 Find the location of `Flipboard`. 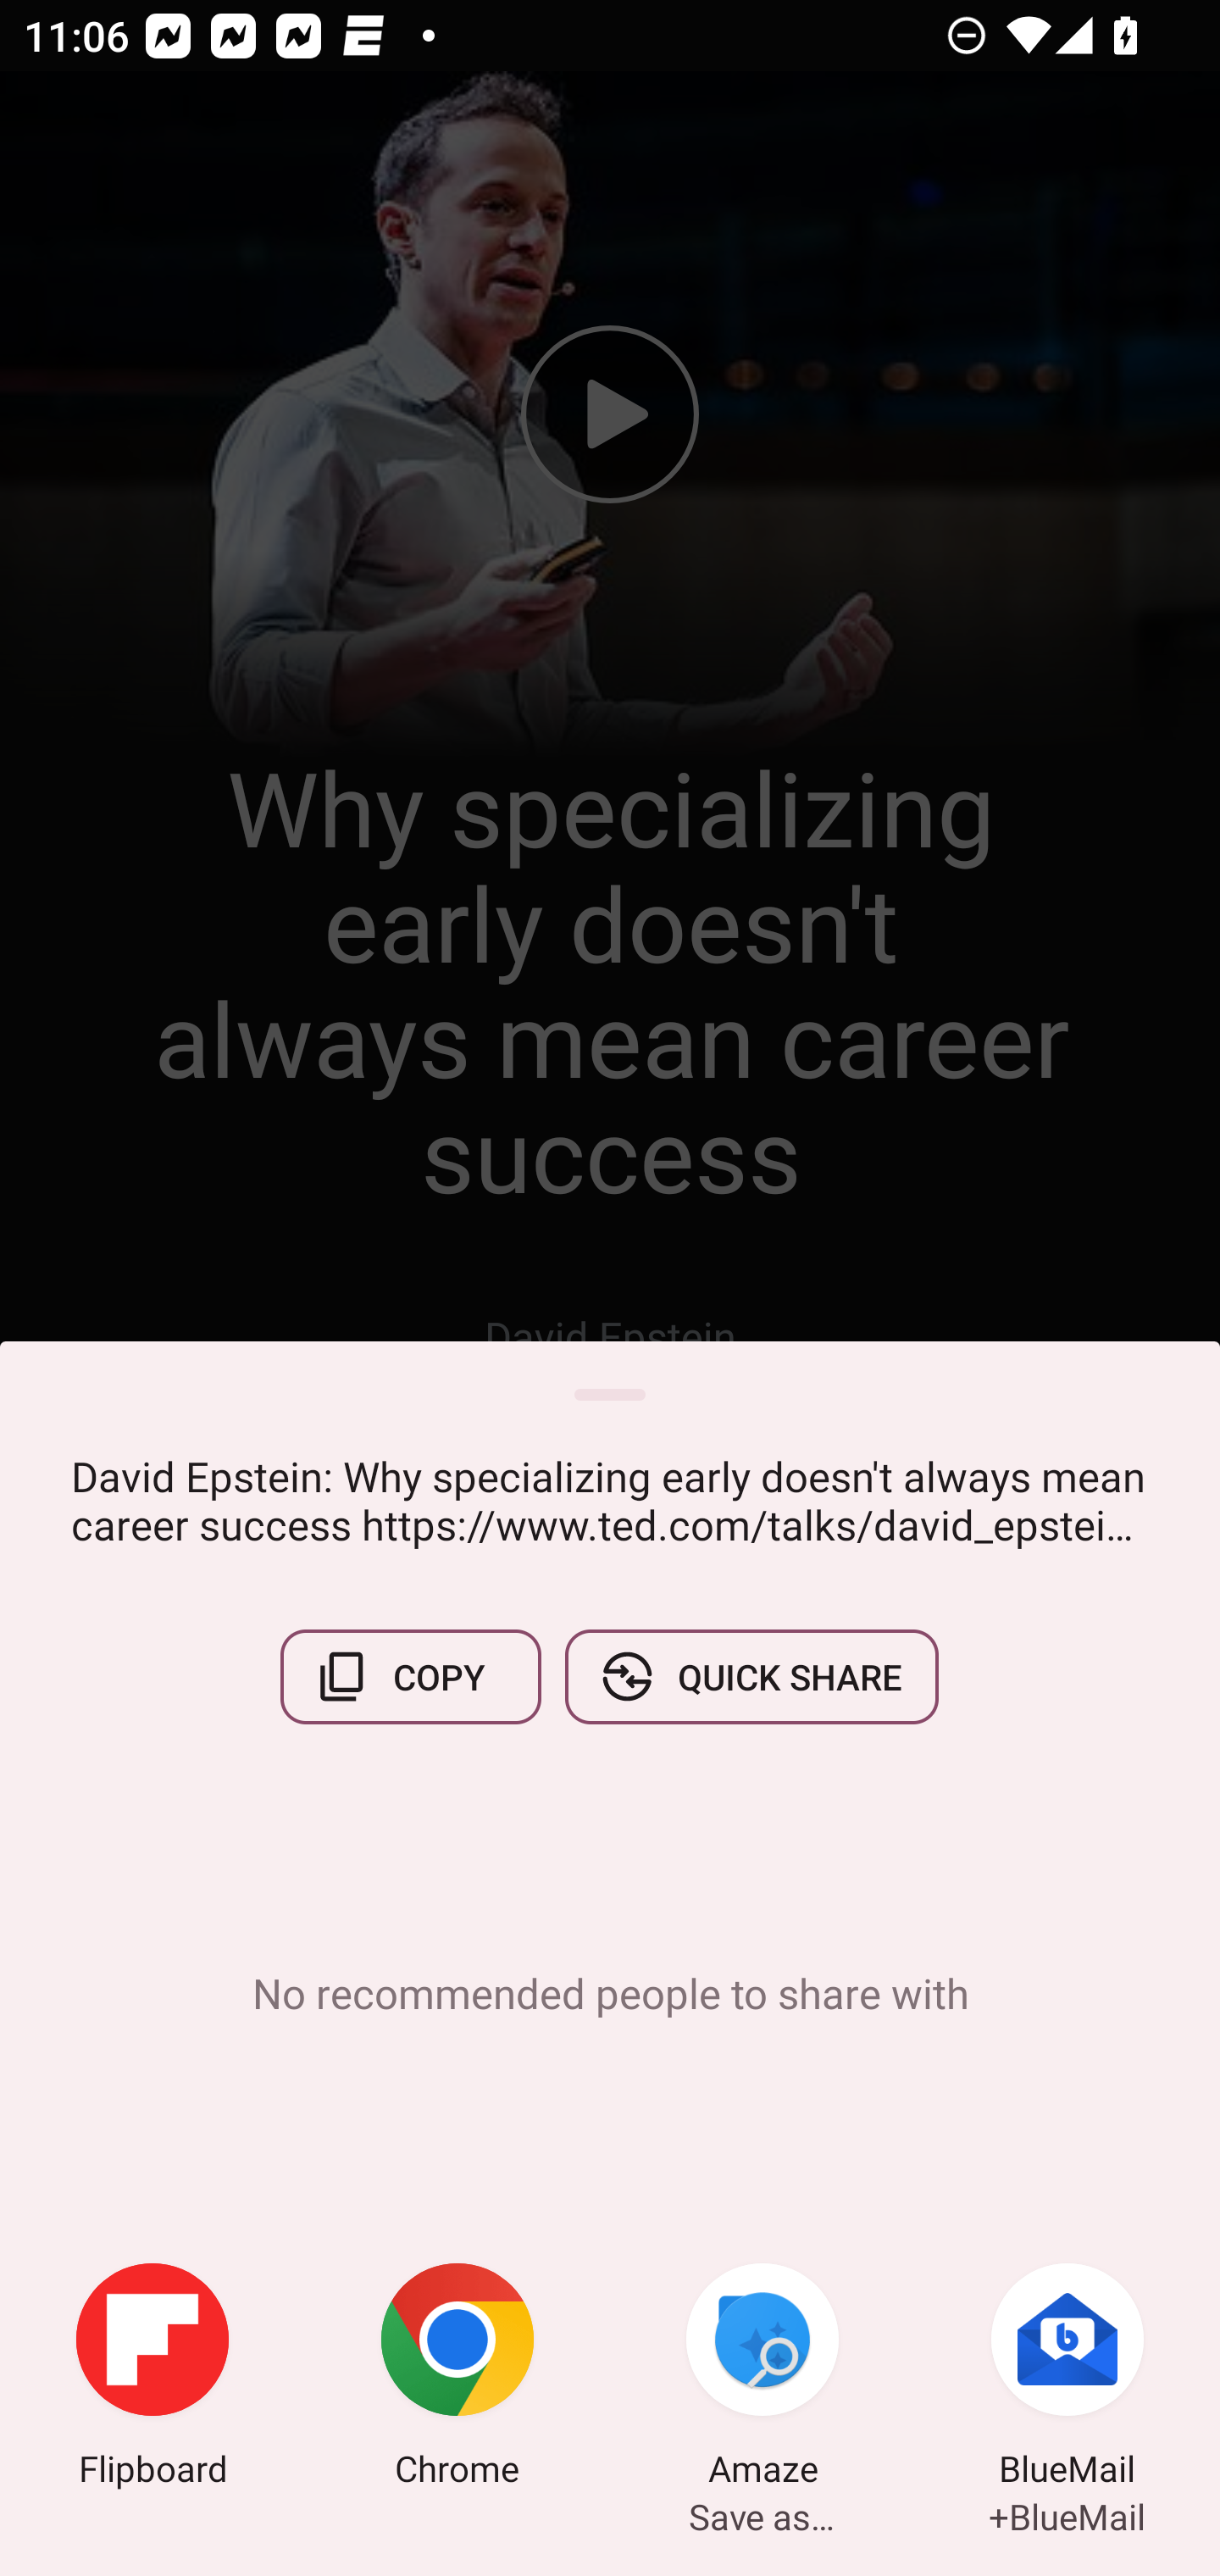

Flipboard is located at coordinates (152, 2379).